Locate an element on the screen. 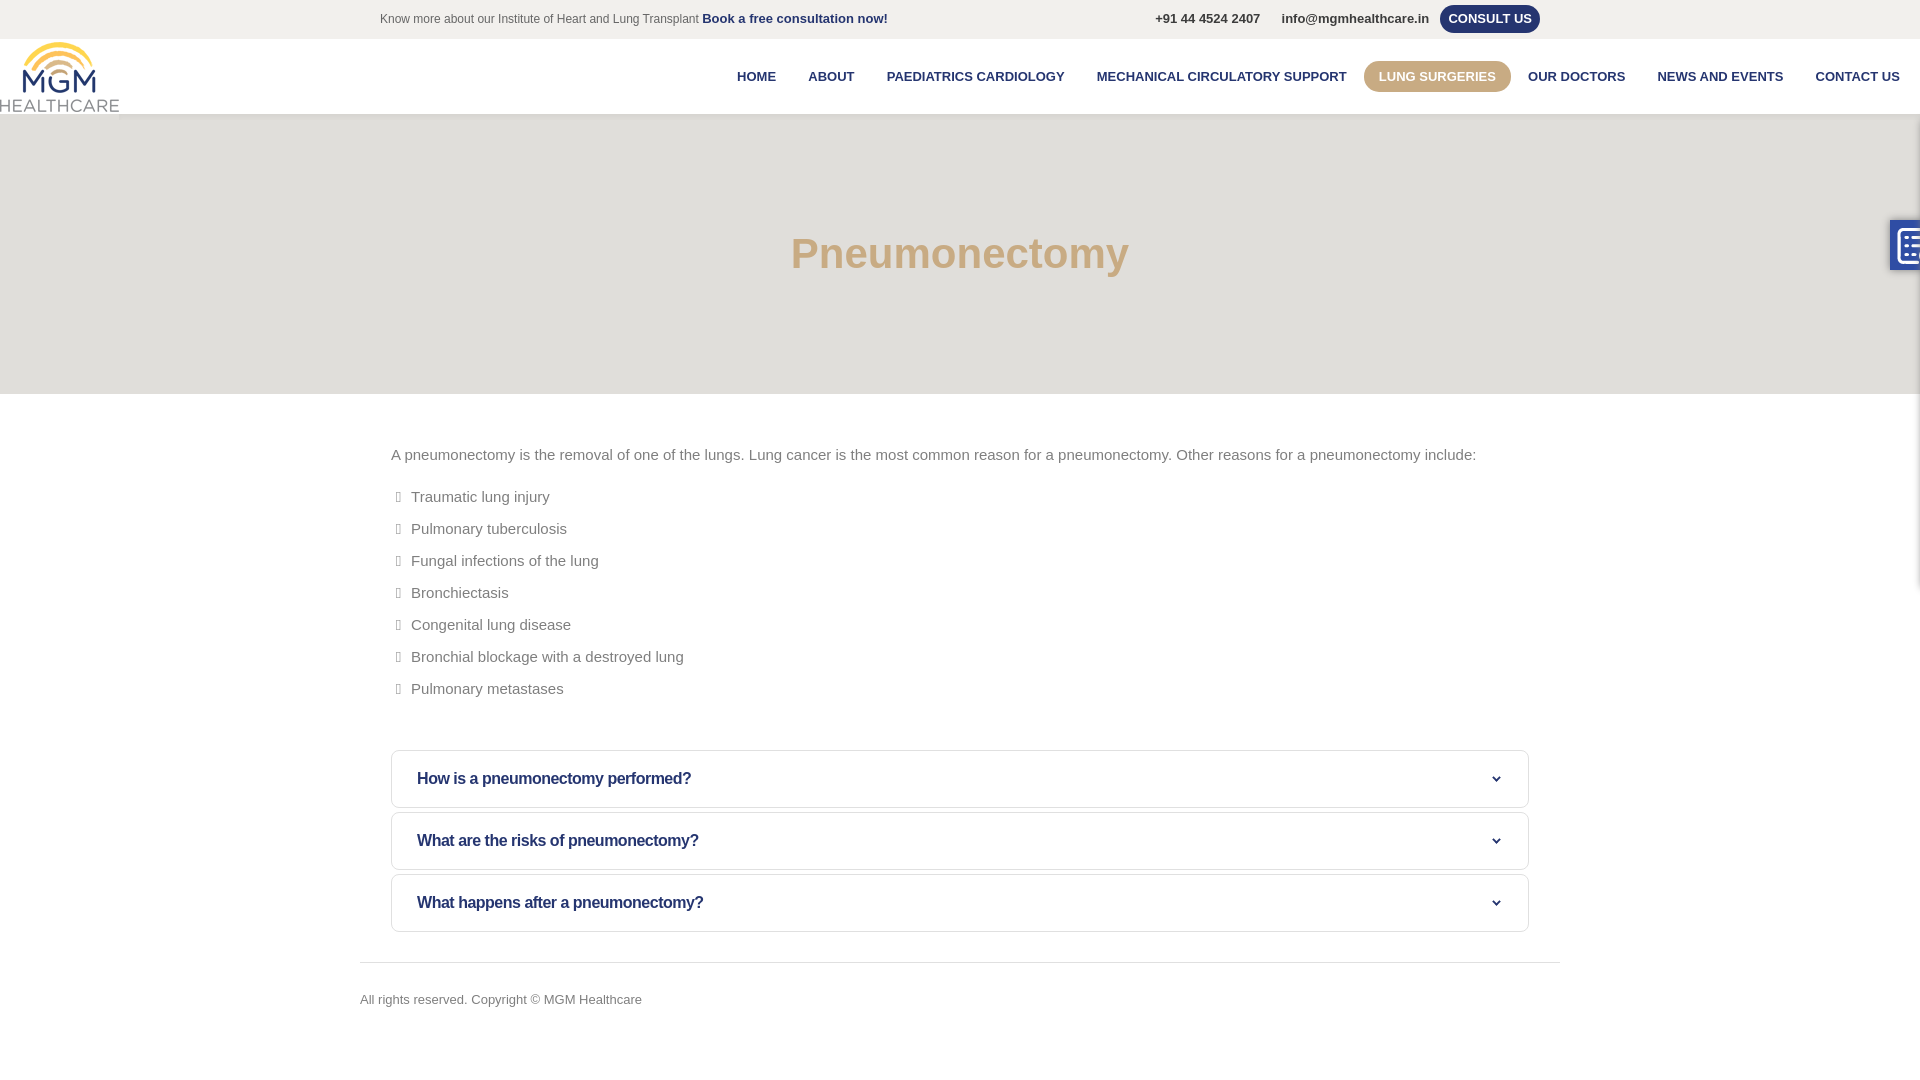 The image size is (1920, 1080). CONTACT US is located at coordinates (1857, 76).